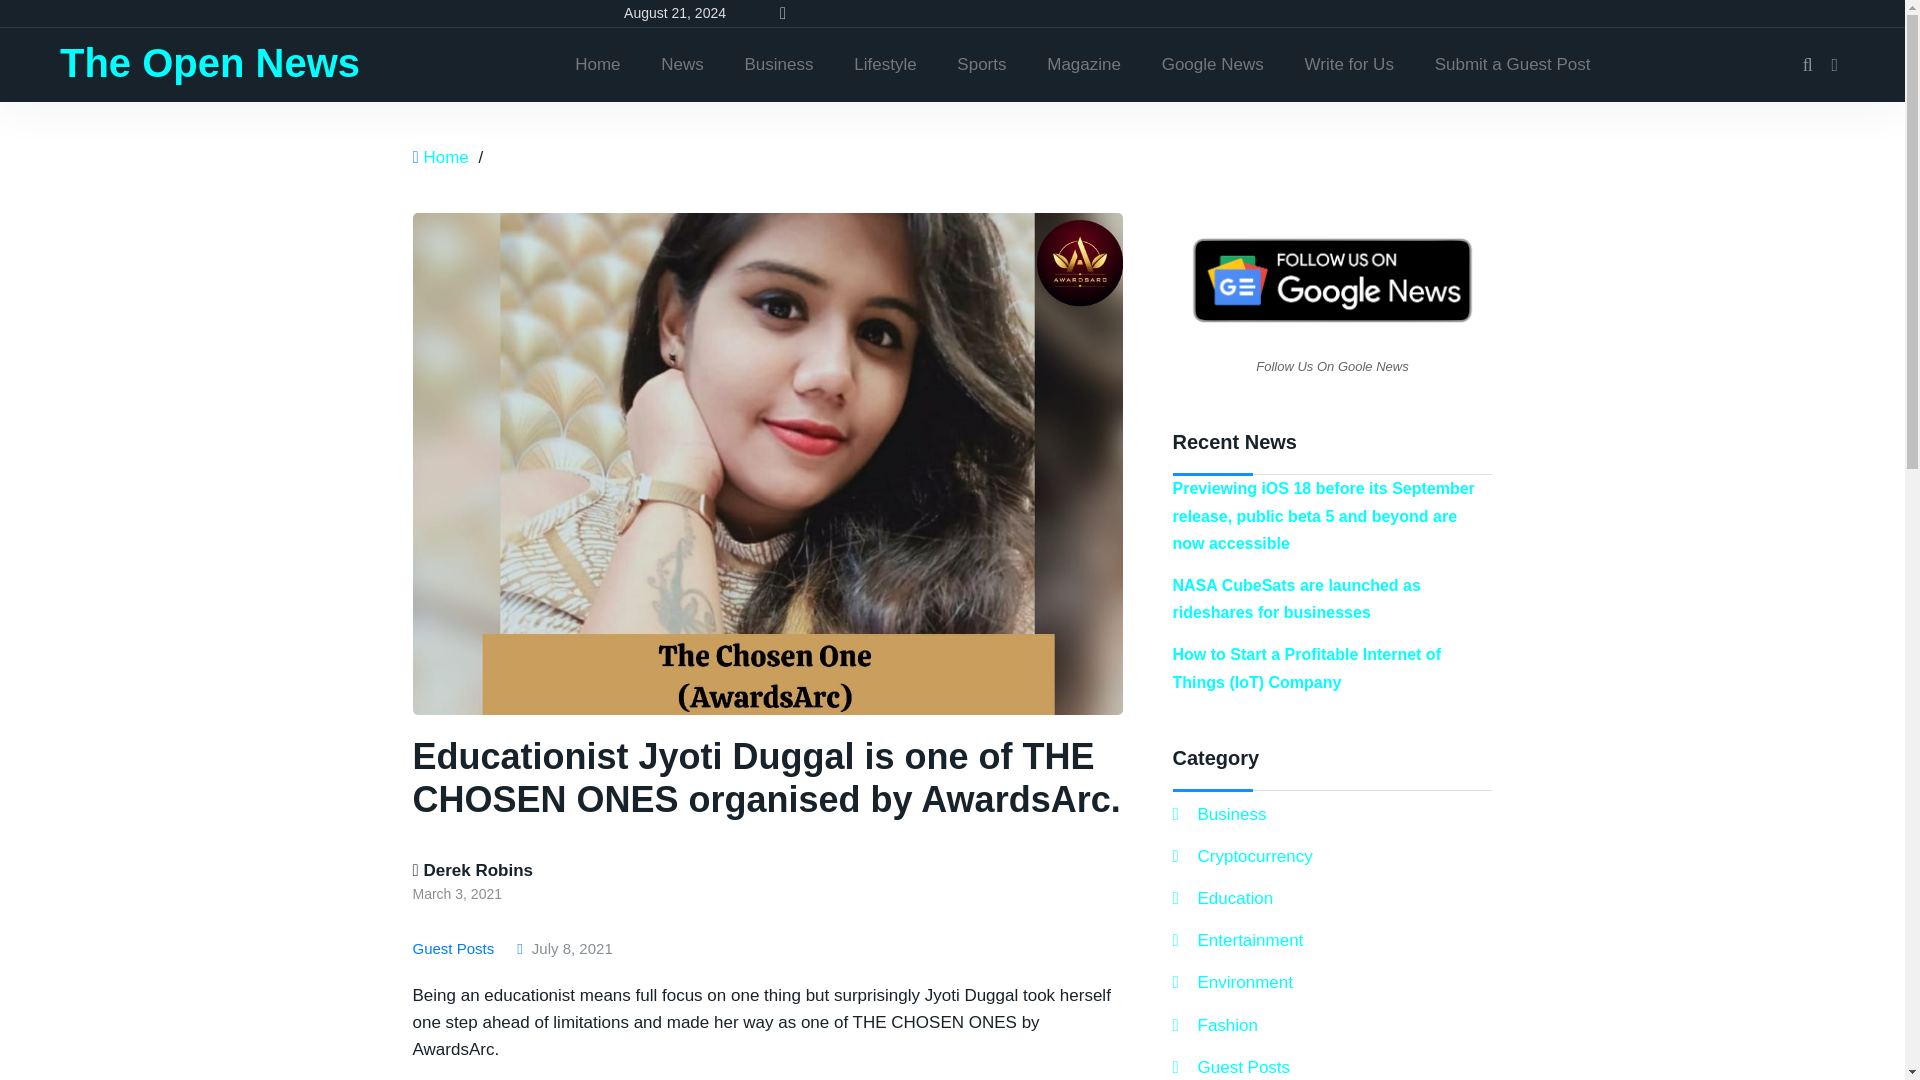 Image resolution: width=1920 pixels, height=1080 pixels. What do you see at coordinates (884, 64) in the screenshot?
I see `Lifestyle` at bounding box center [884, 64].